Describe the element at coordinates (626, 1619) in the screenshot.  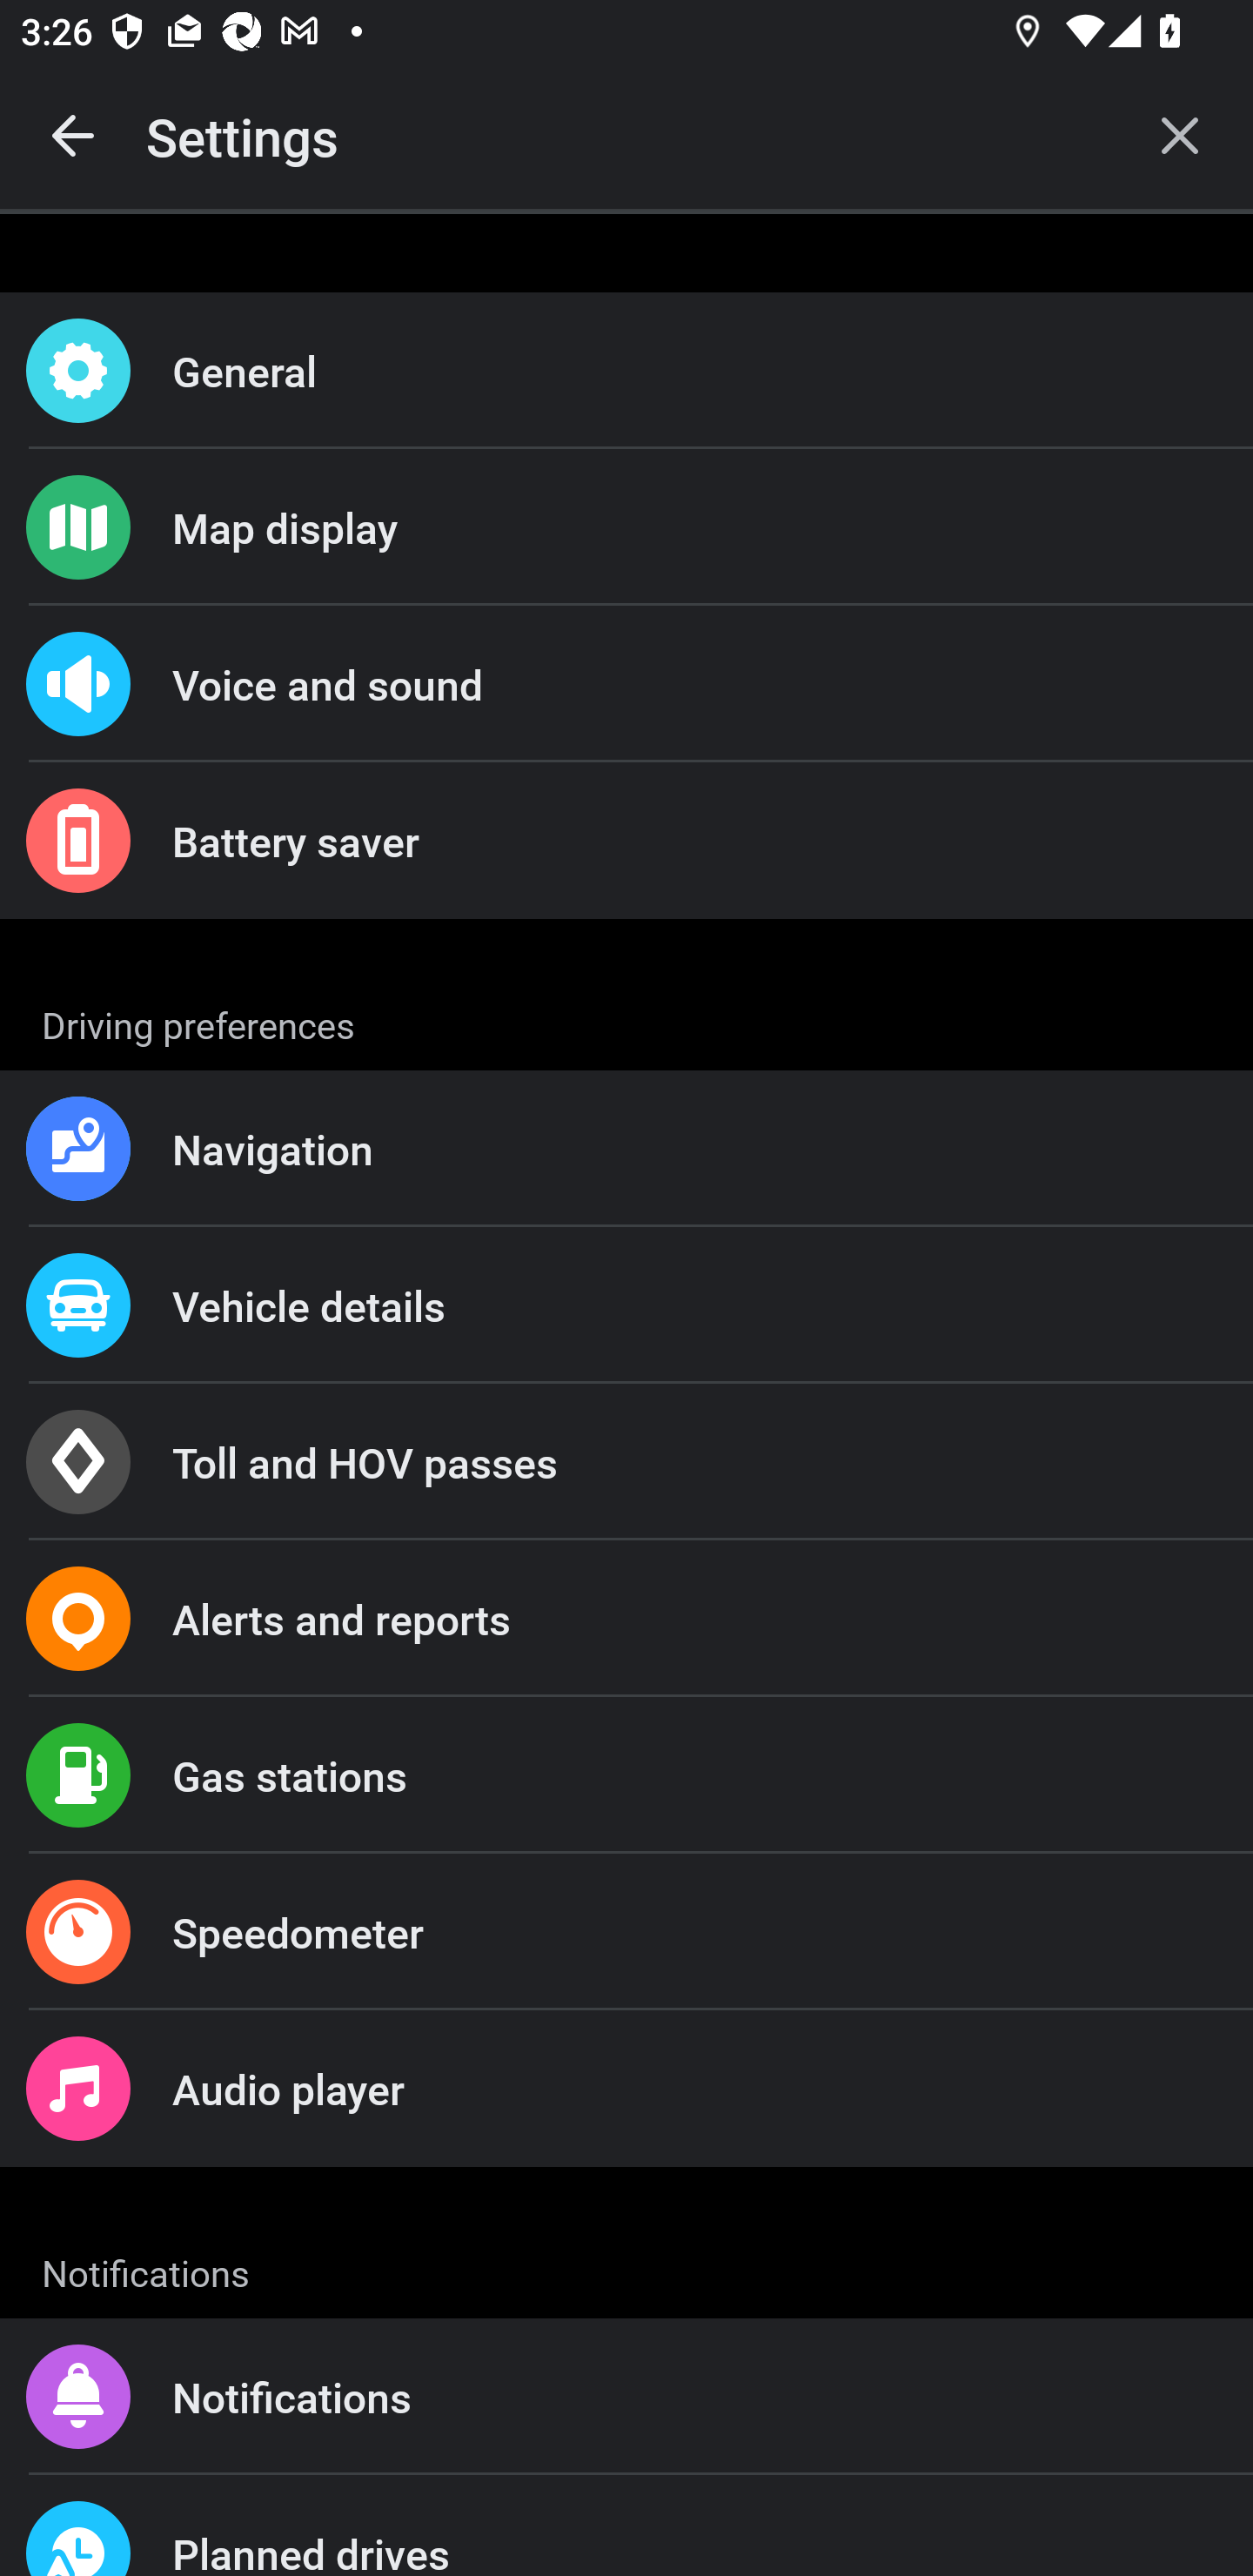
I see `Alerts and reports` at that location.